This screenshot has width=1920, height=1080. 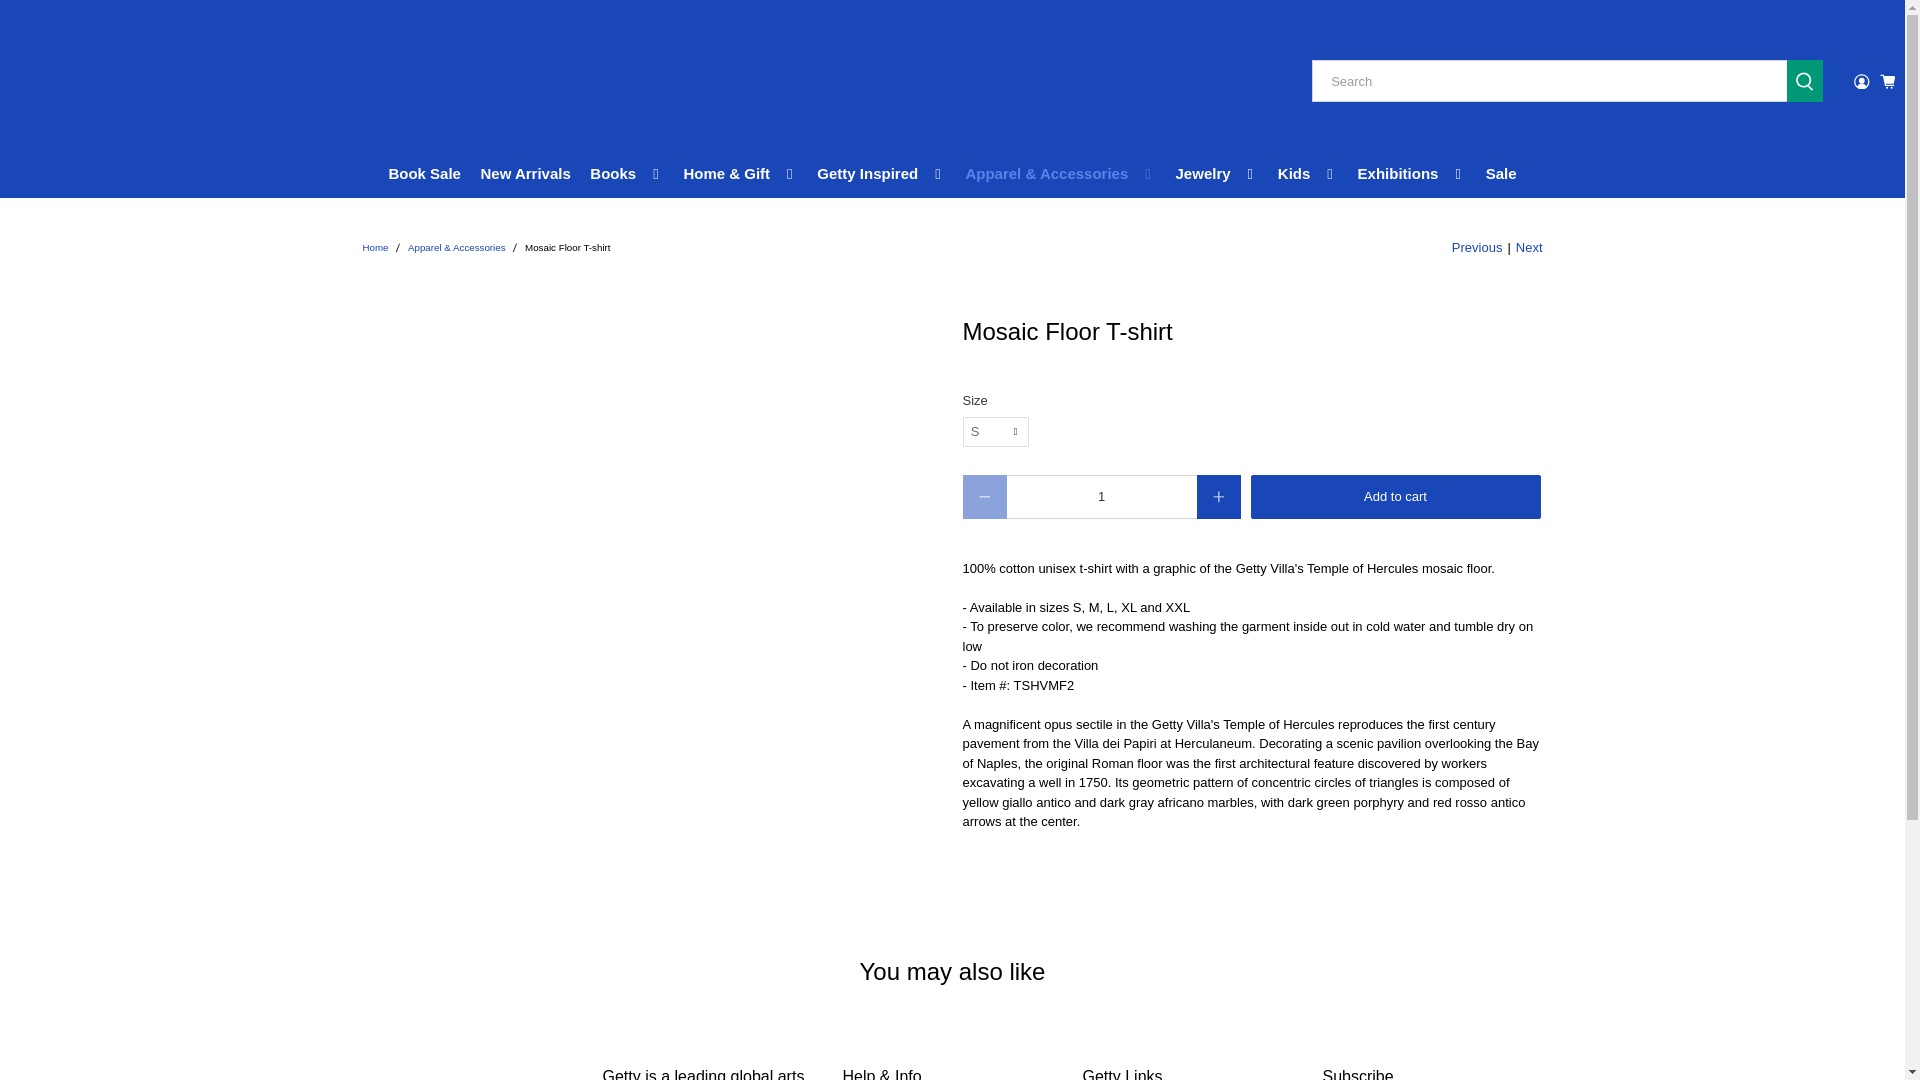 What do you see at coordinates (1477, 248) in the screenshot?
I see `Previous` at bounding box center [1477, 248].